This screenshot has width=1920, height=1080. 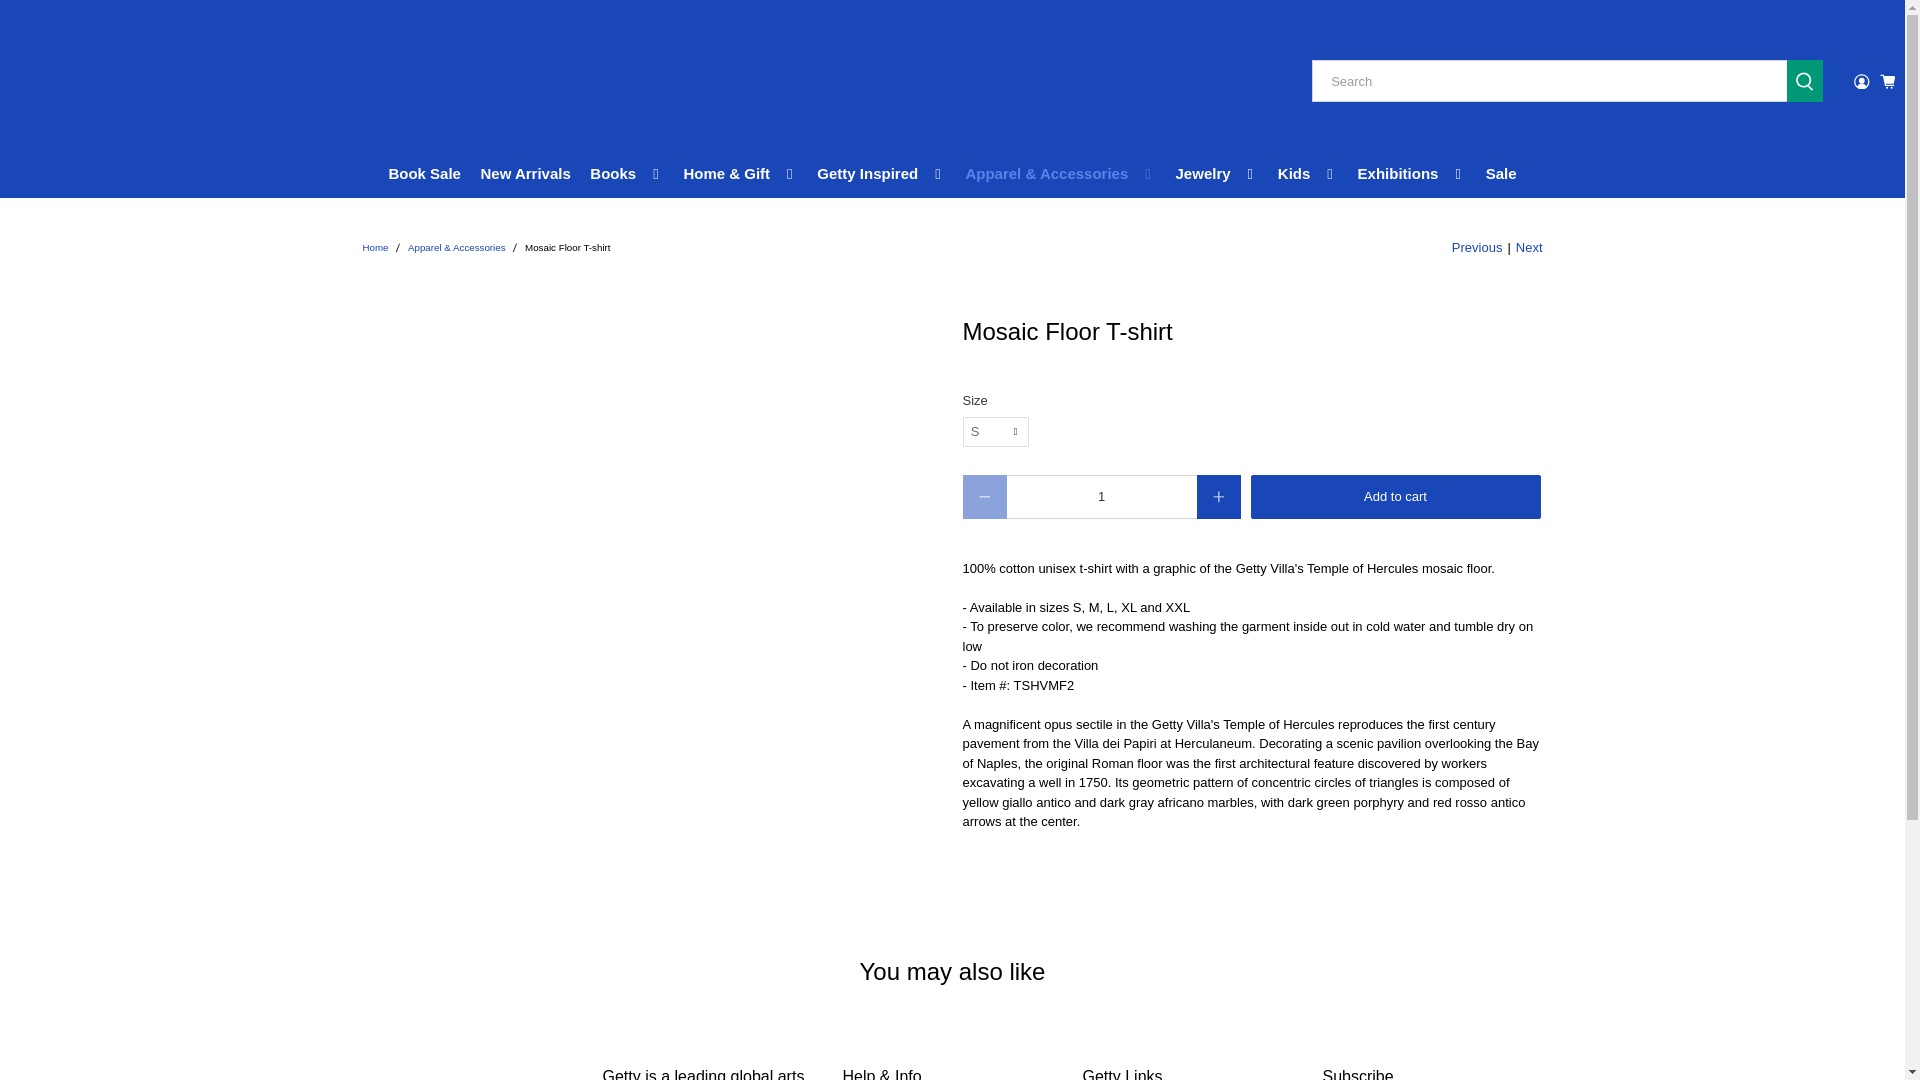 What do you see at coordinates (1477, 248) in the screenshot?
I see `Previous` at bounding box center [1477, 248].